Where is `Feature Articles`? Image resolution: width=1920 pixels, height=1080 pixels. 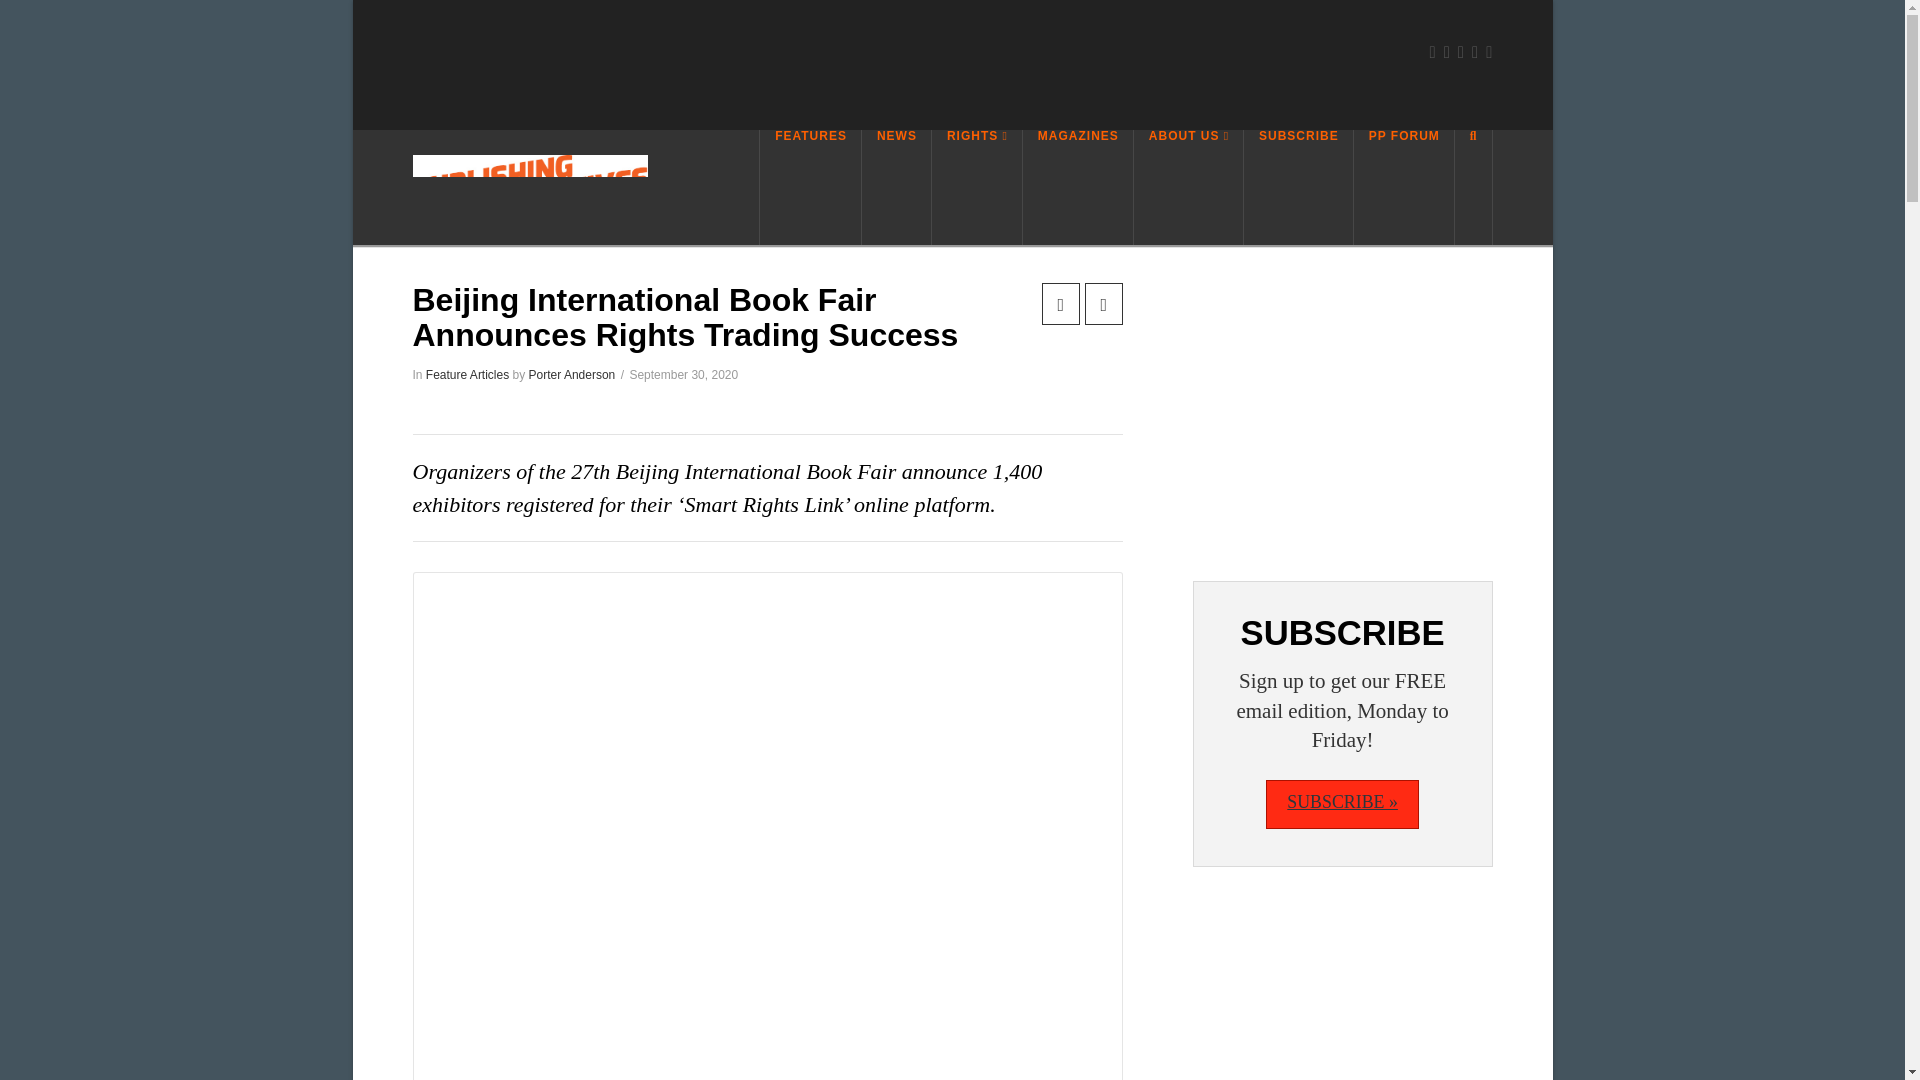
Feature Articles is located at coordinates (467, 375).